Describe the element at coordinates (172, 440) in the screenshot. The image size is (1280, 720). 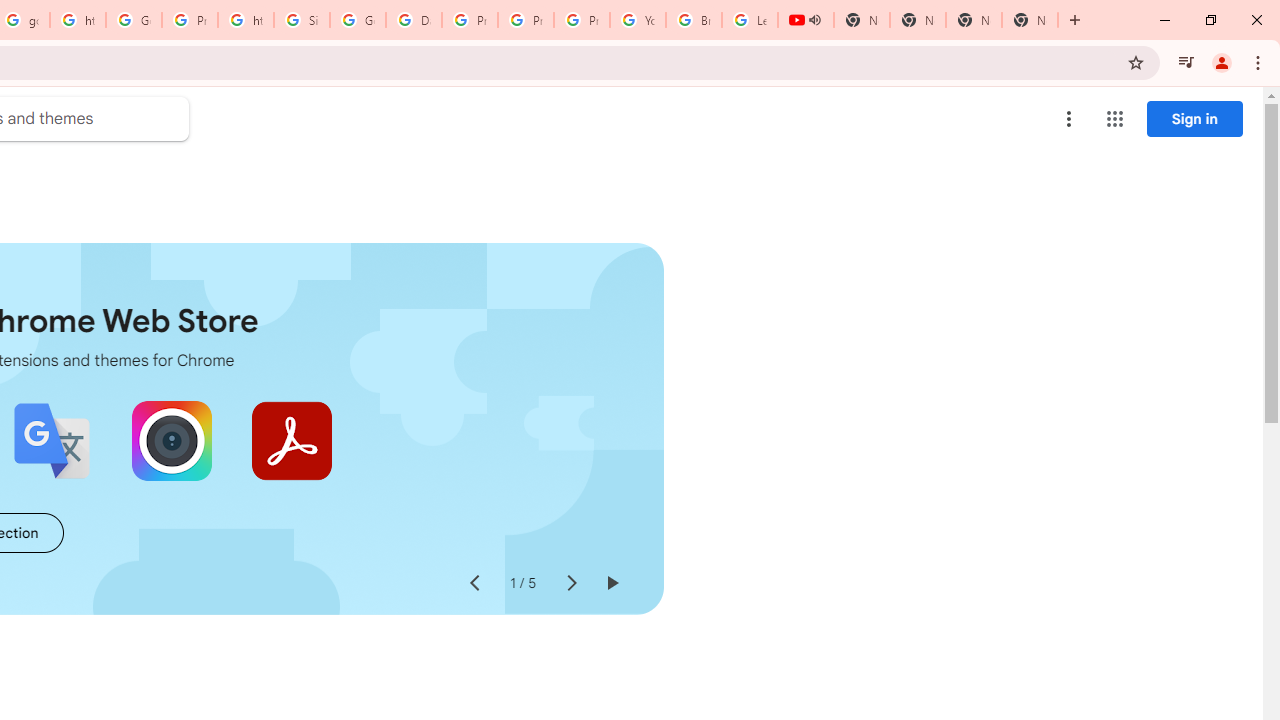
I see `Awesome Screen Recorder & Screenshot` at that location.